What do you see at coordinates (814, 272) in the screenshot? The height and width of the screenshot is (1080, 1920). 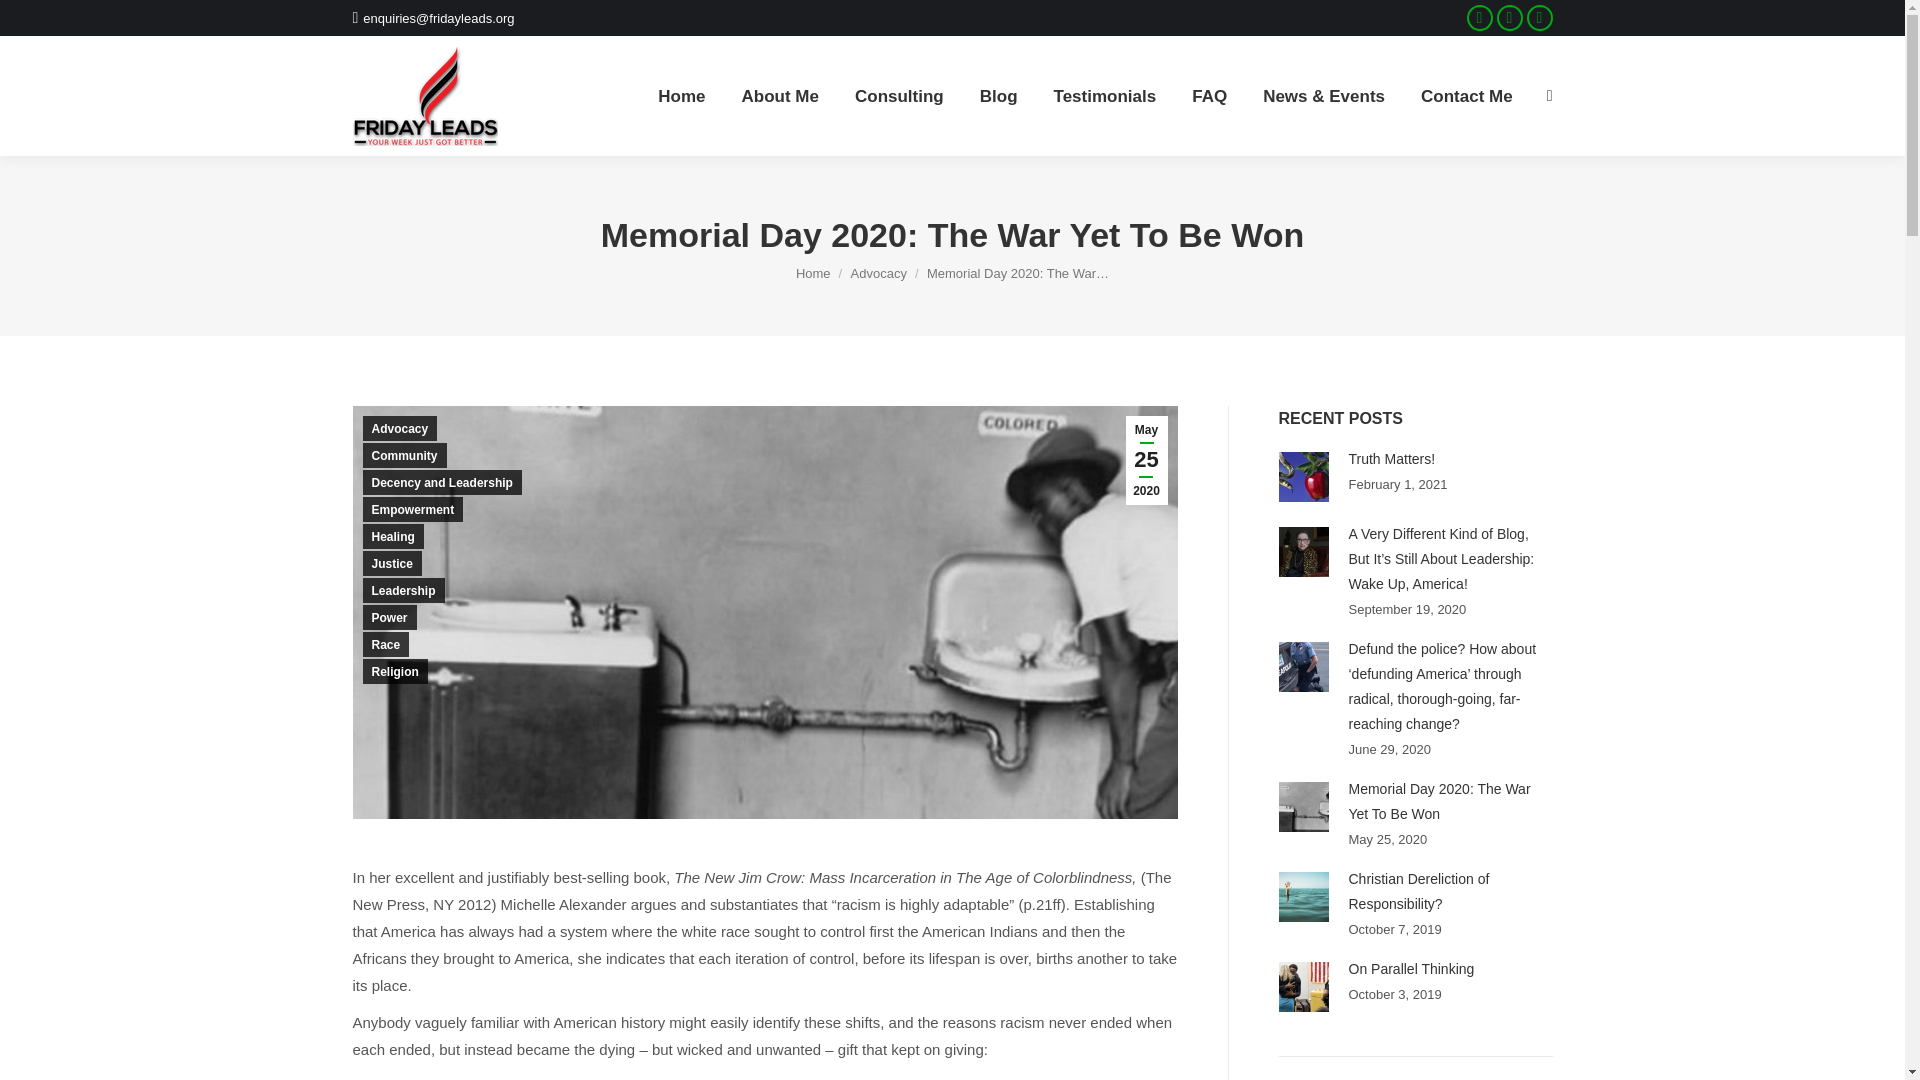 I see `Home` at bounding box center [814, 272].